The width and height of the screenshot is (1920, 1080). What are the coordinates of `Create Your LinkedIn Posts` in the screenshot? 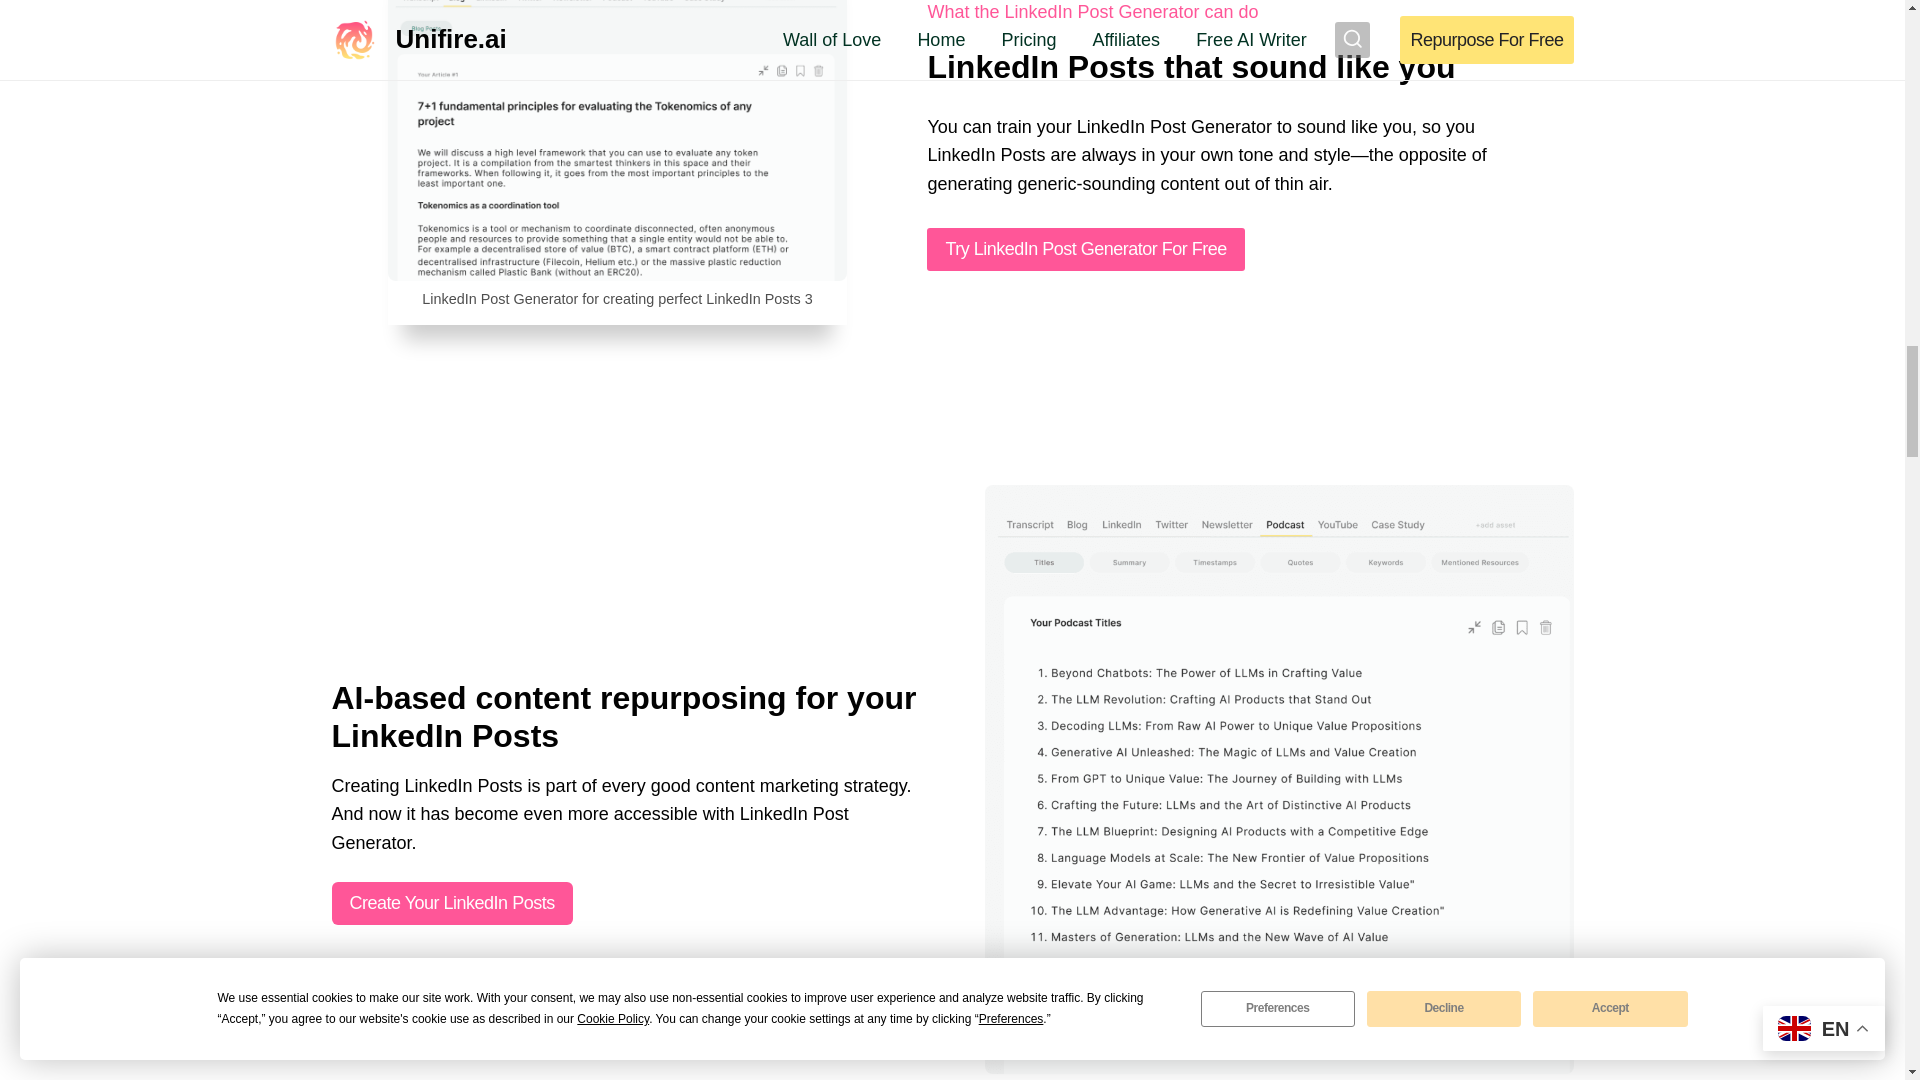 It's located at (452, 903).